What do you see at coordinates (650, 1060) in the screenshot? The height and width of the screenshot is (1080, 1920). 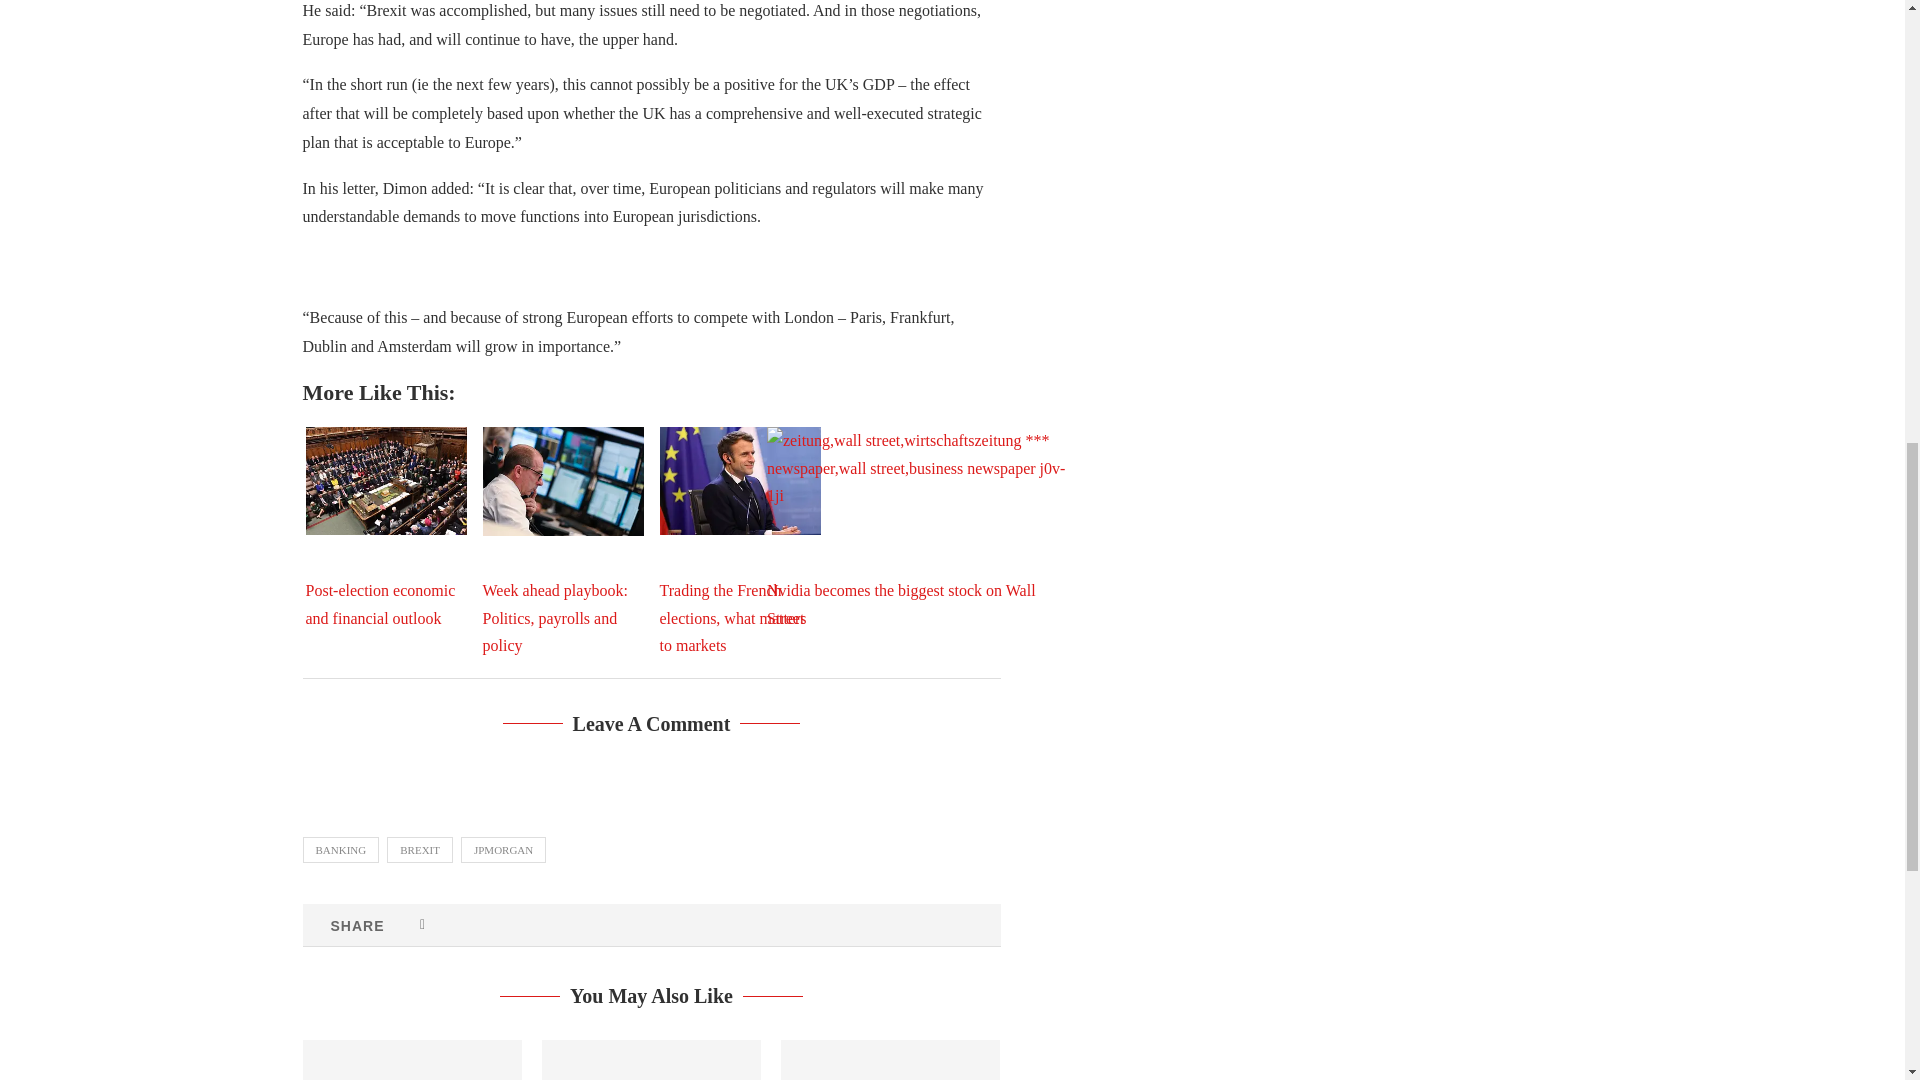 I see `Yen retreats after hitting six week high` at bounding box center [650, 1060].